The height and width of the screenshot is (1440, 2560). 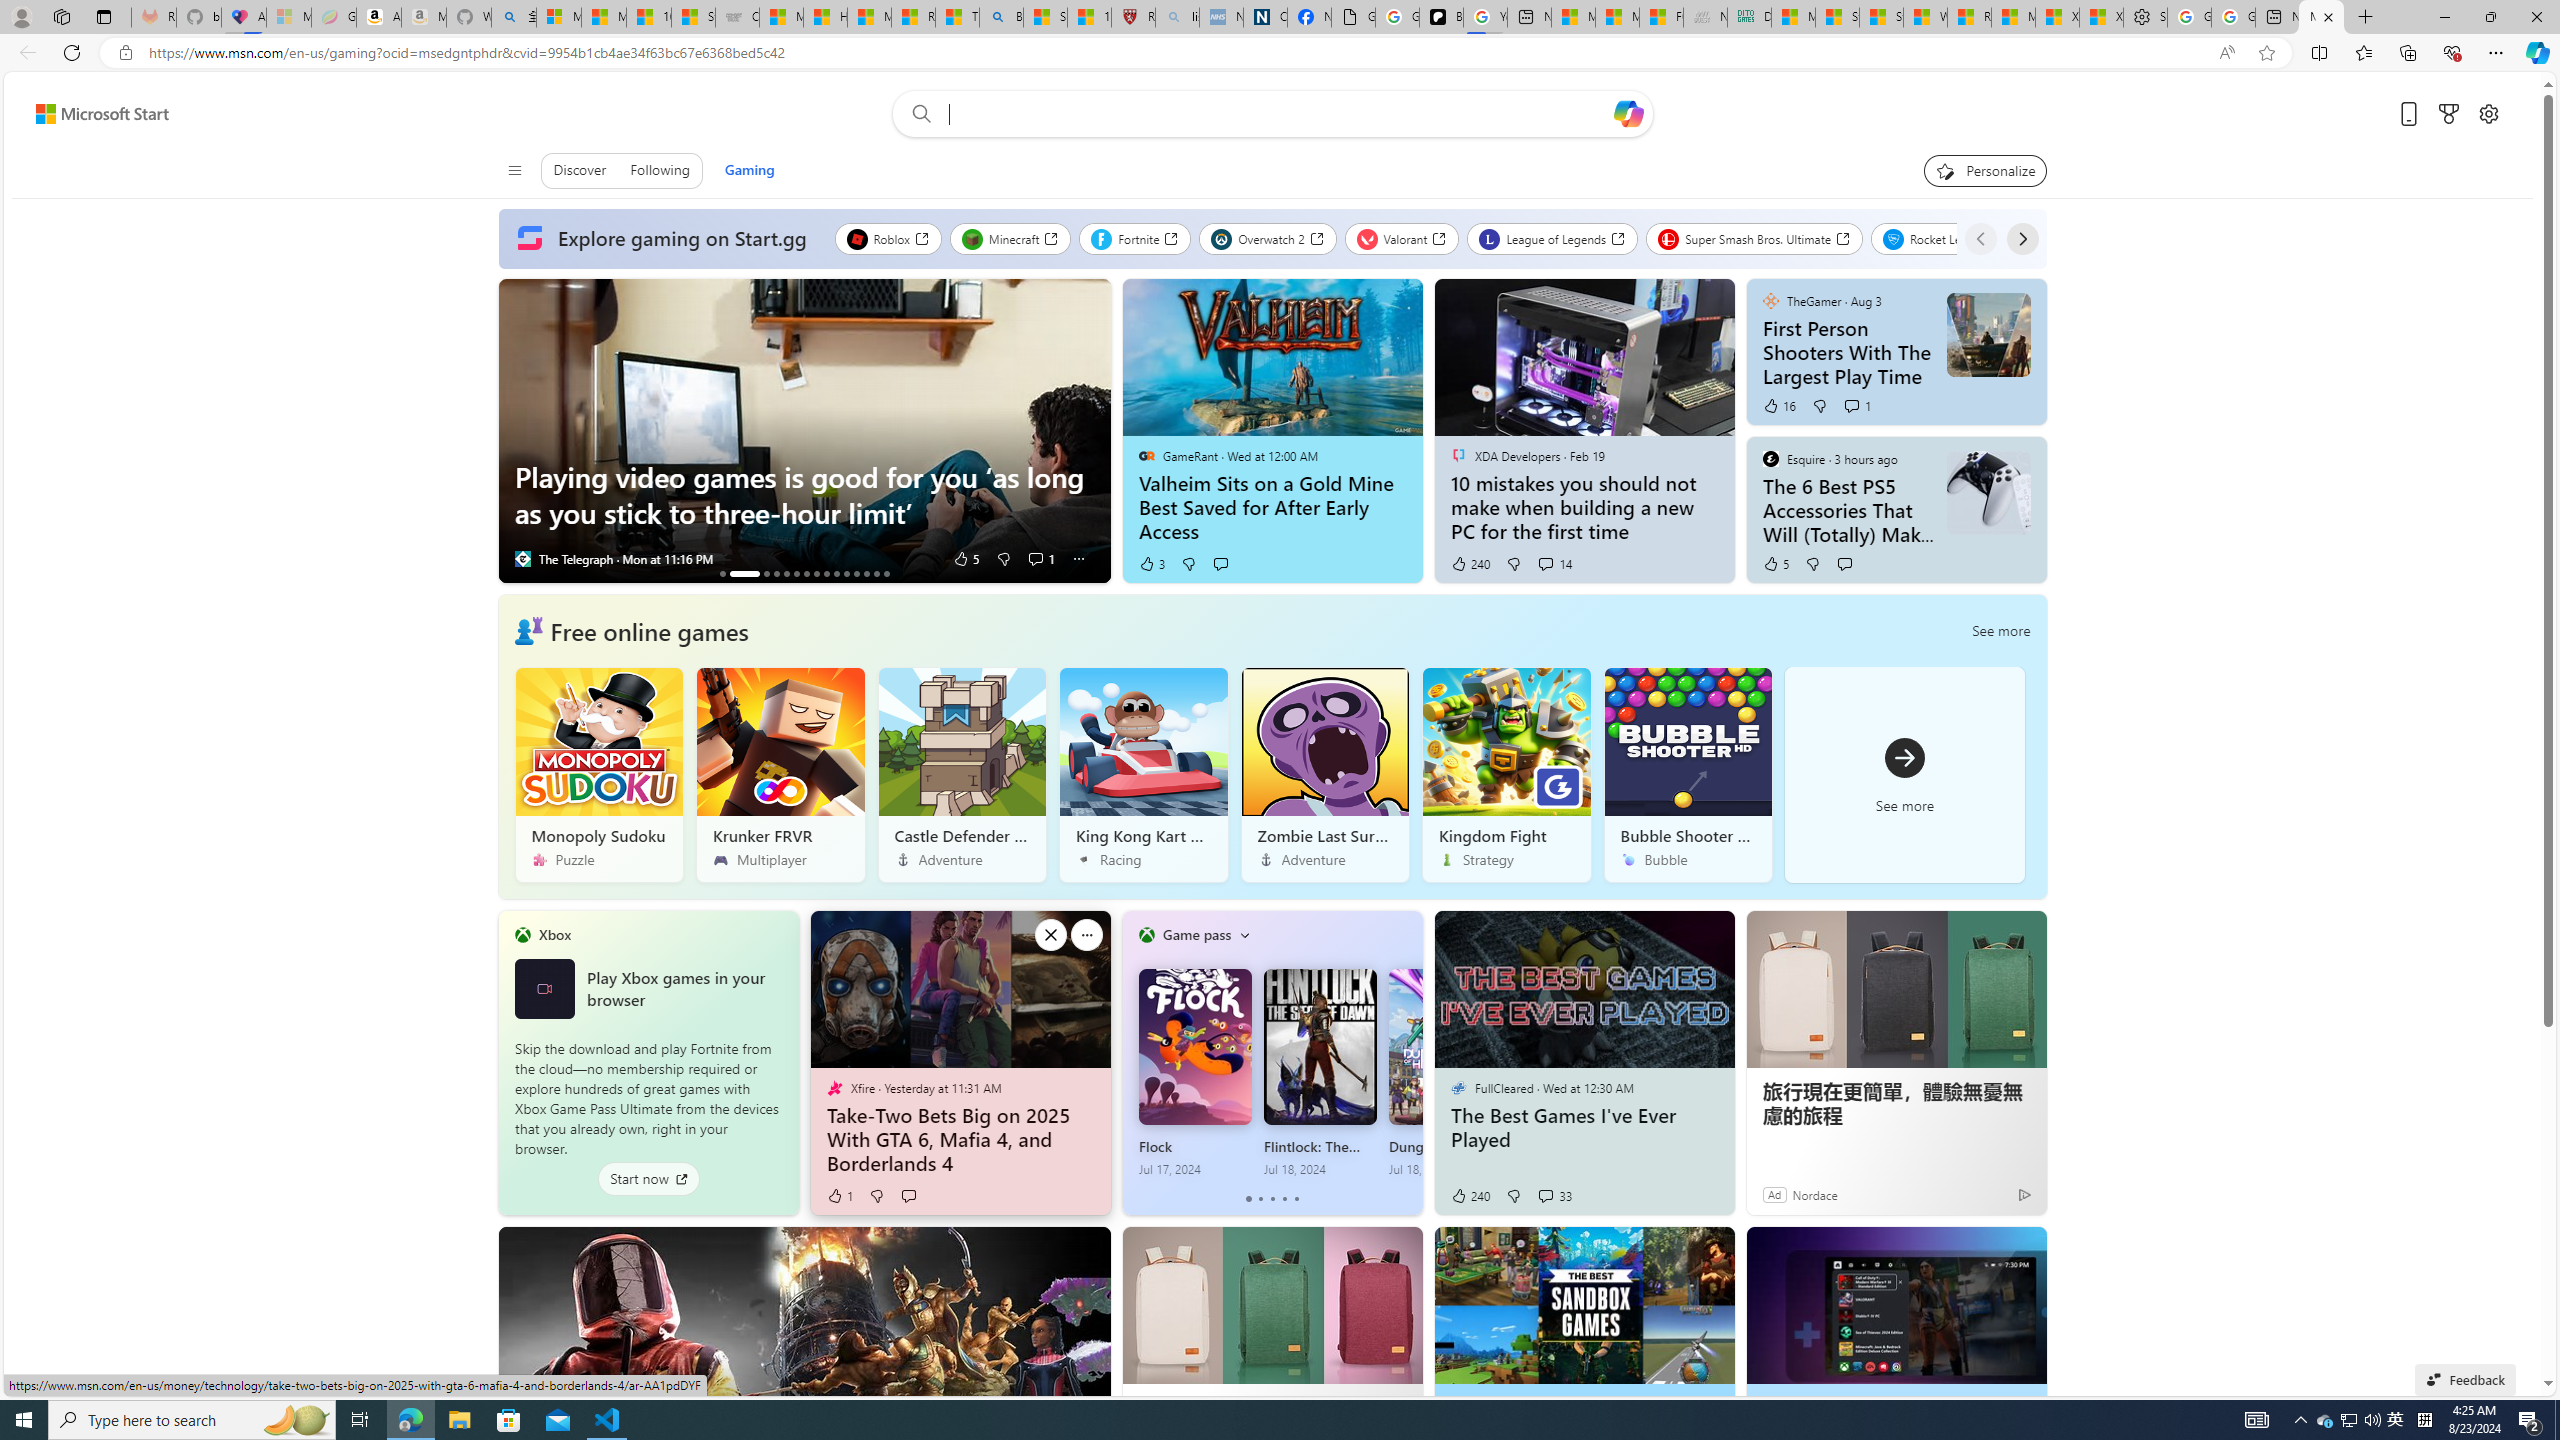 What do you see at coordinates (1457, 1088) in the screenshot?
I see `FullCleared` at bounding box center [1457, 1088].